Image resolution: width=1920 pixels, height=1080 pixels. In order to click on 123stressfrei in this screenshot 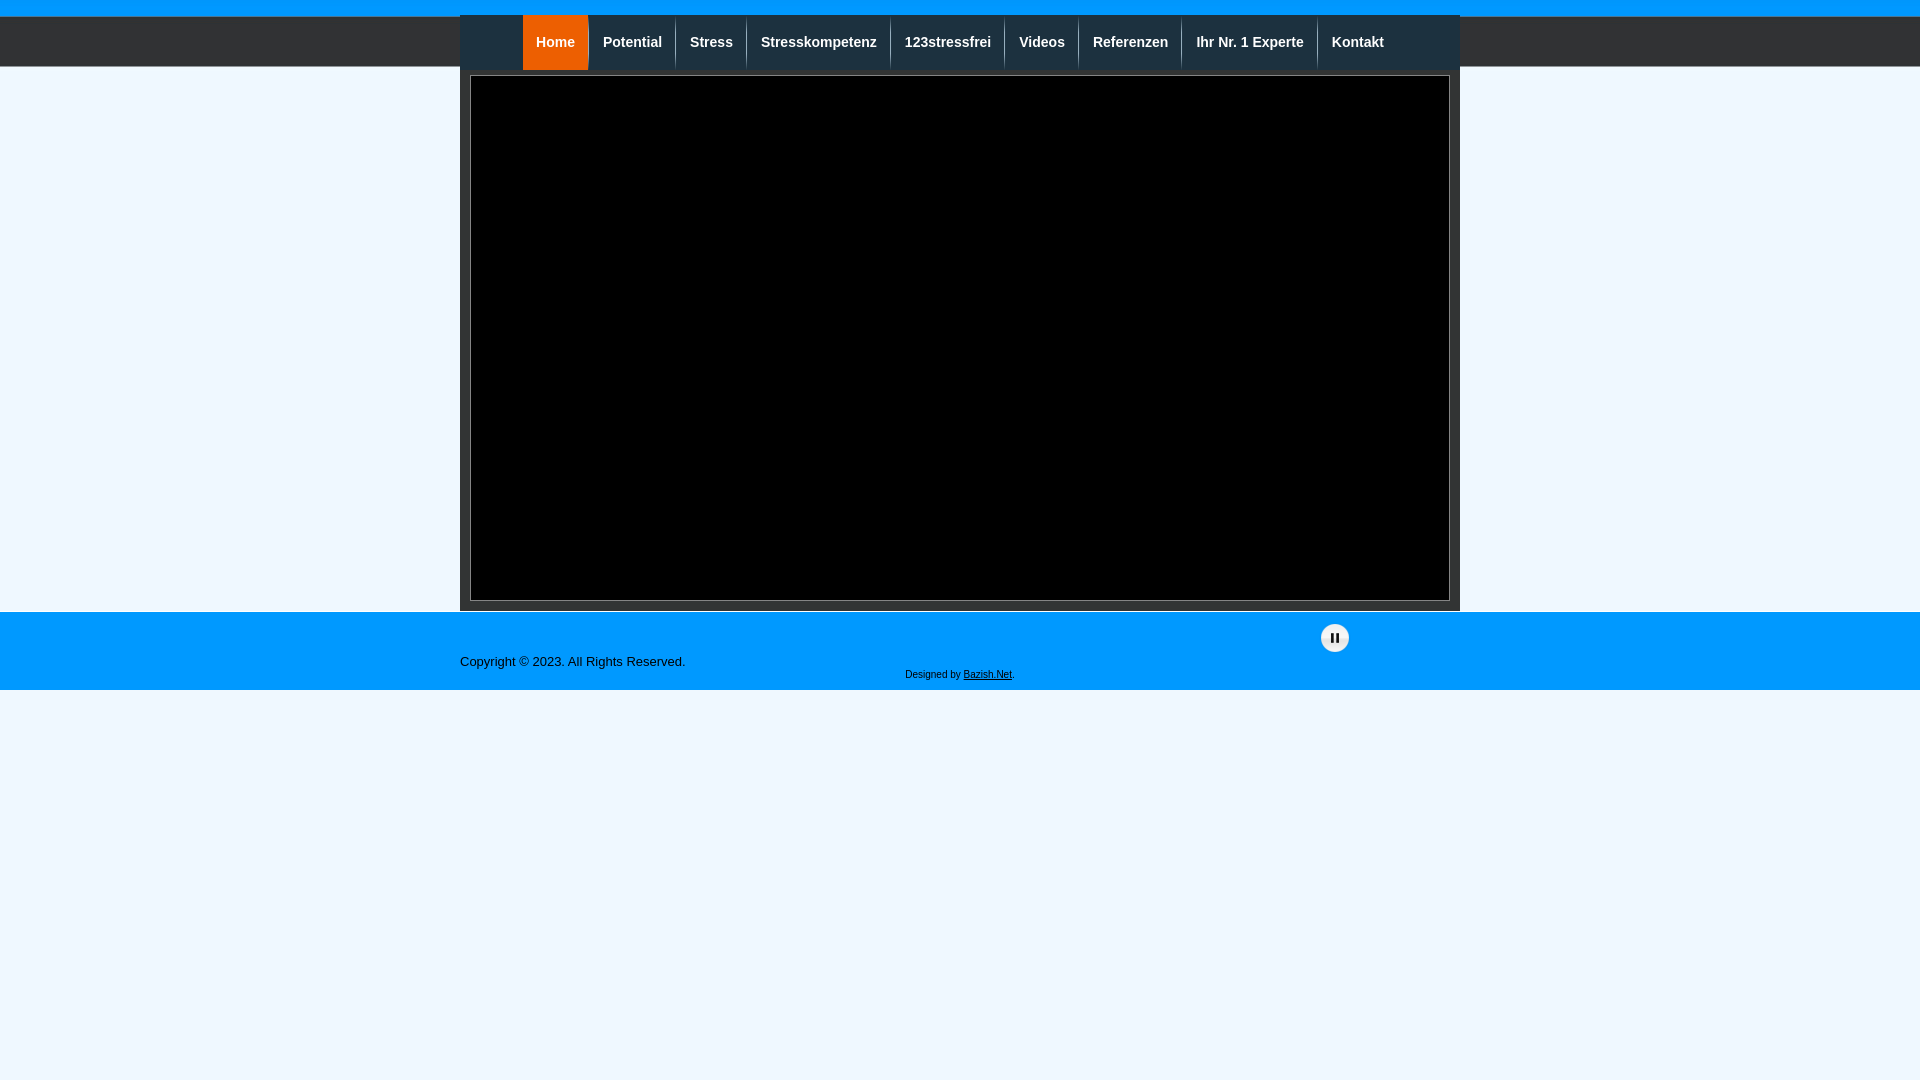, I will do `click(948, 42)`.